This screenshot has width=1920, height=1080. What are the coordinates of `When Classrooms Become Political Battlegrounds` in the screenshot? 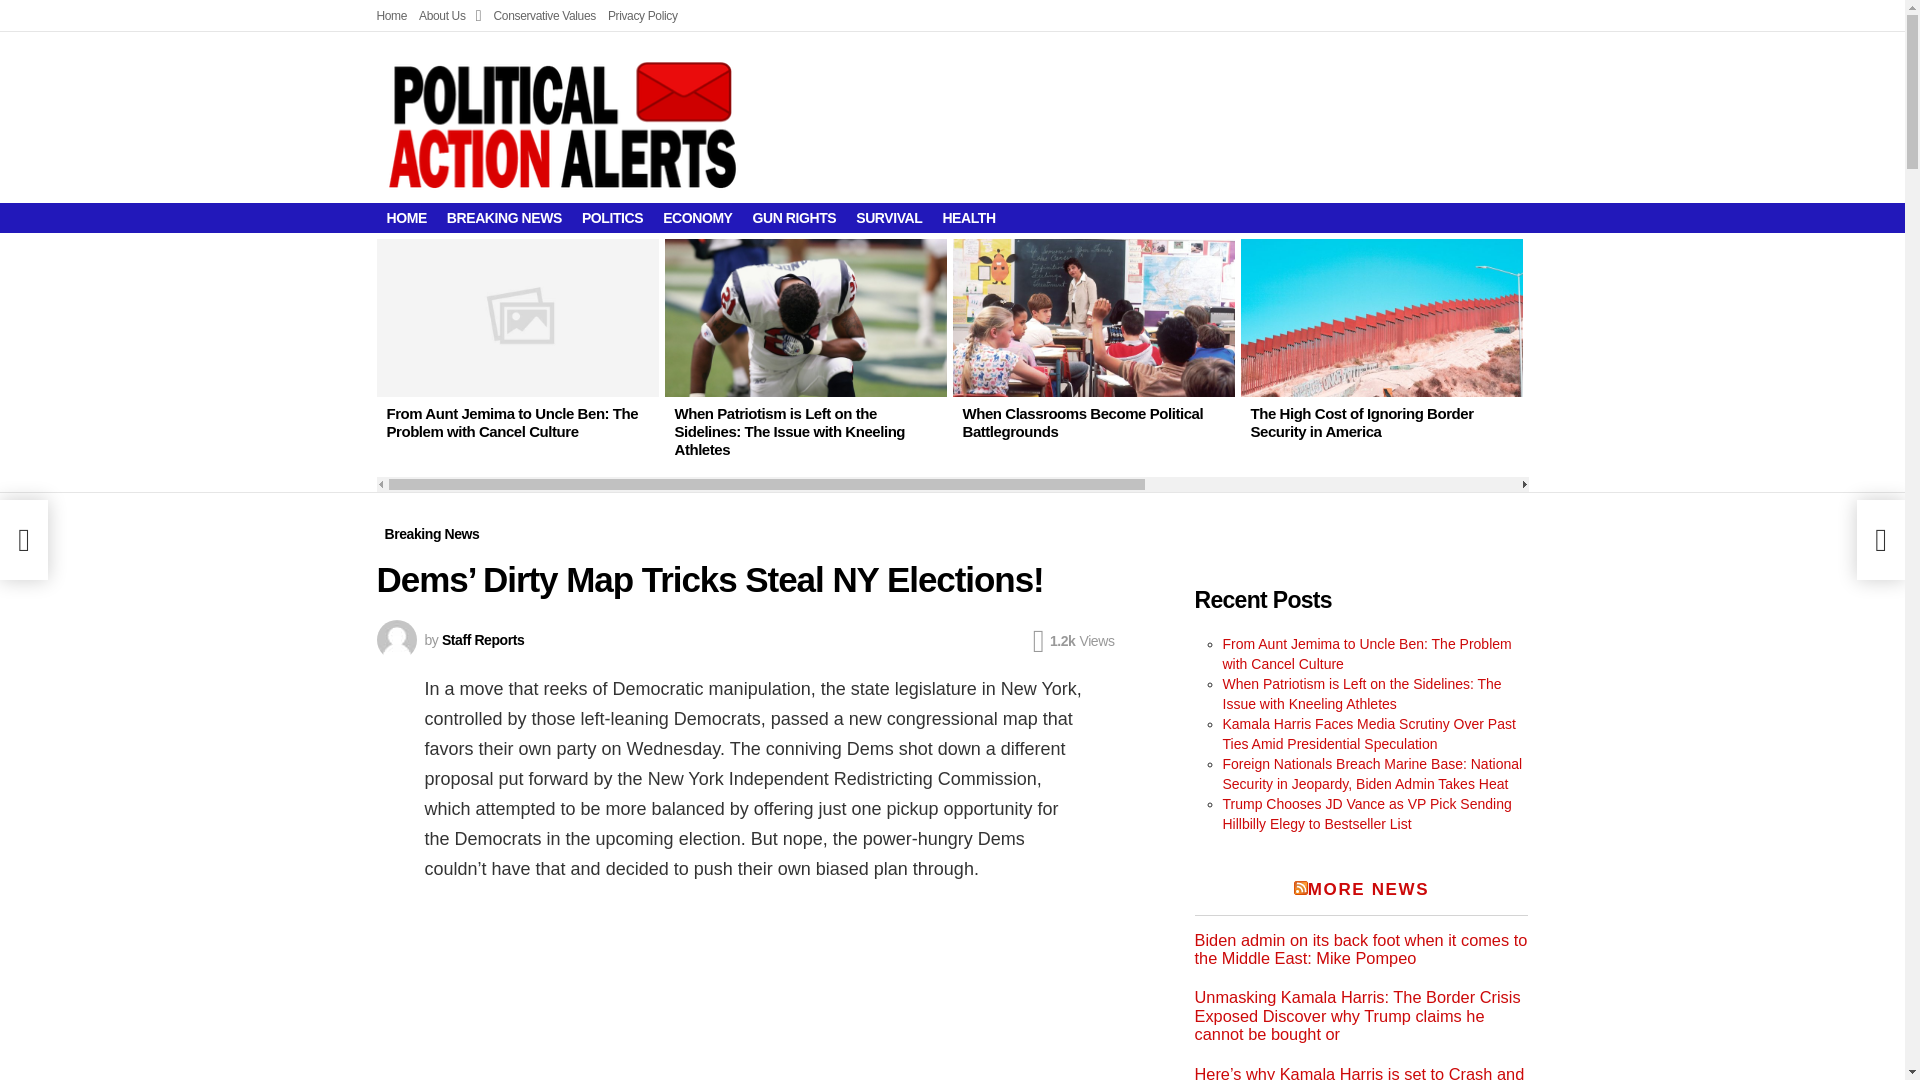 It's located at (1082, 422).